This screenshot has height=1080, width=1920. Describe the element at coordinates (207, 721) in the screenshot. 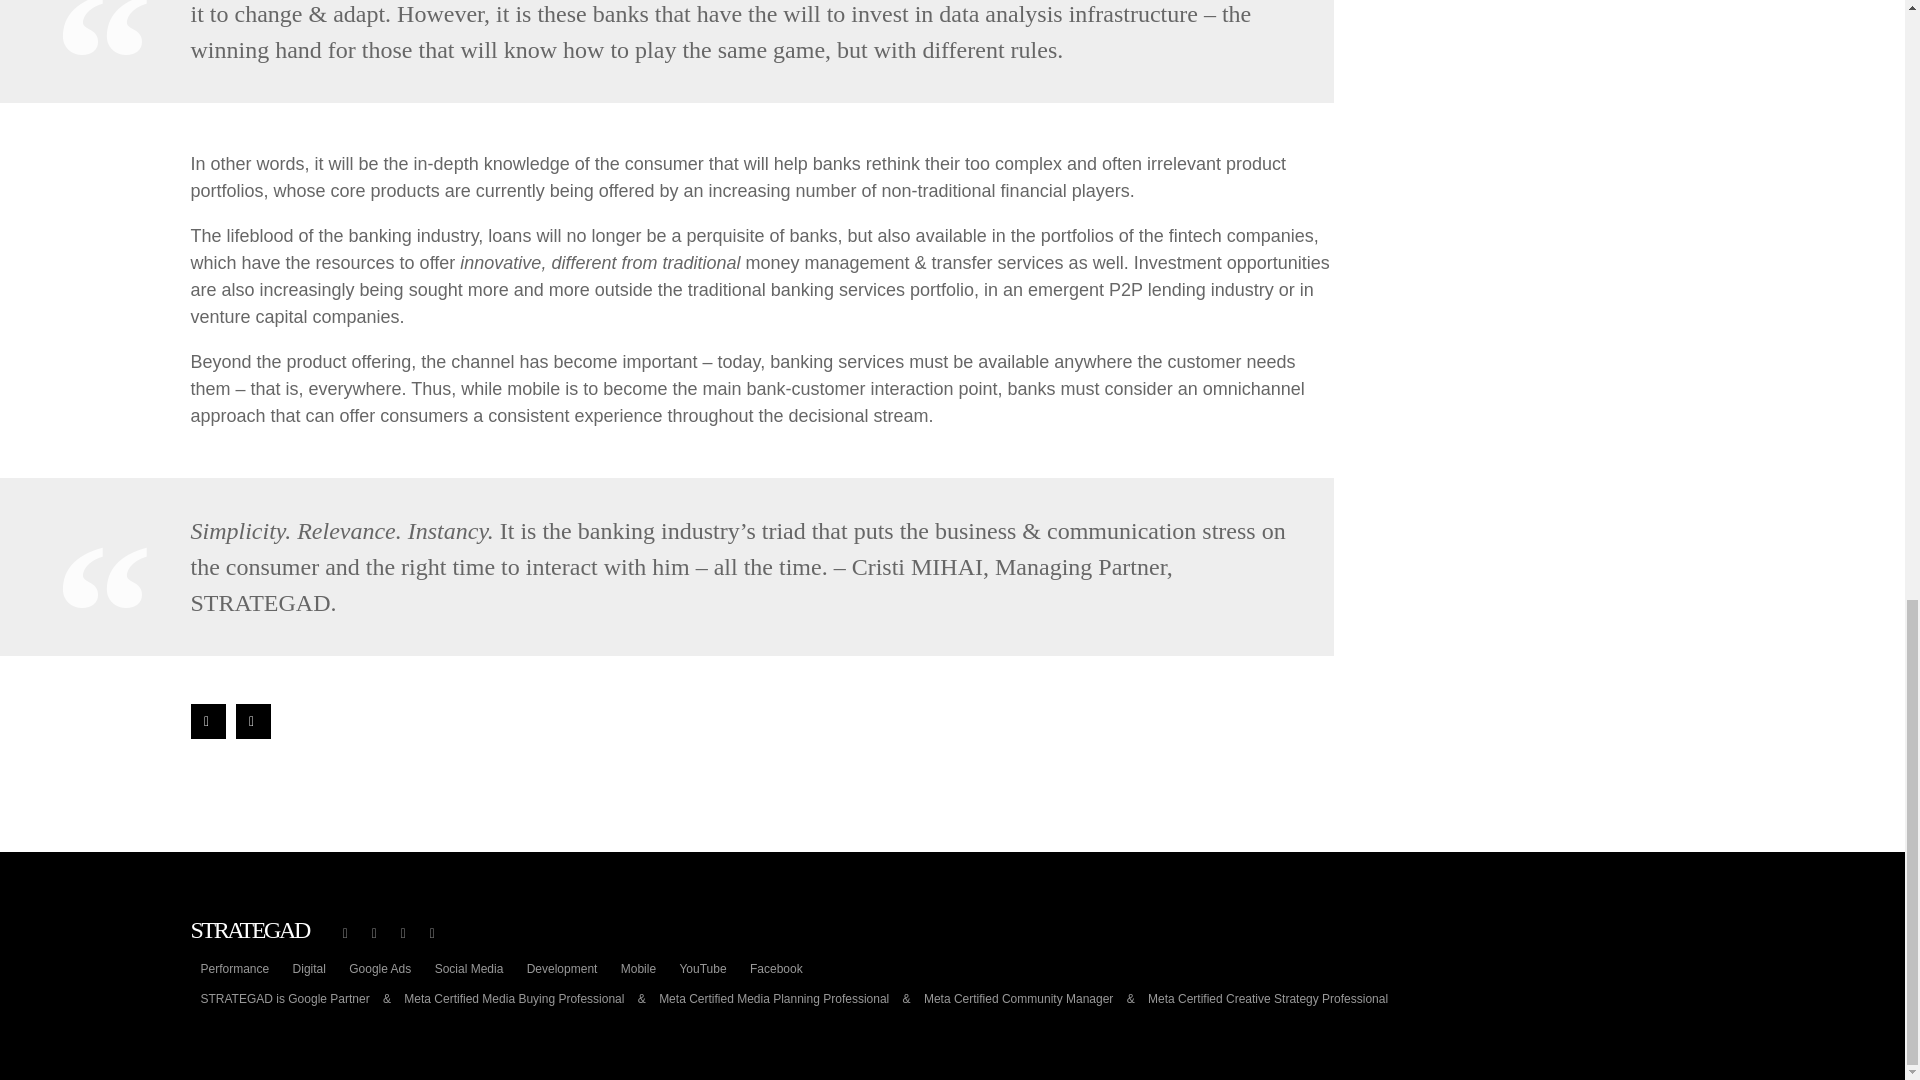

I see `Share on Facebook` at that location.